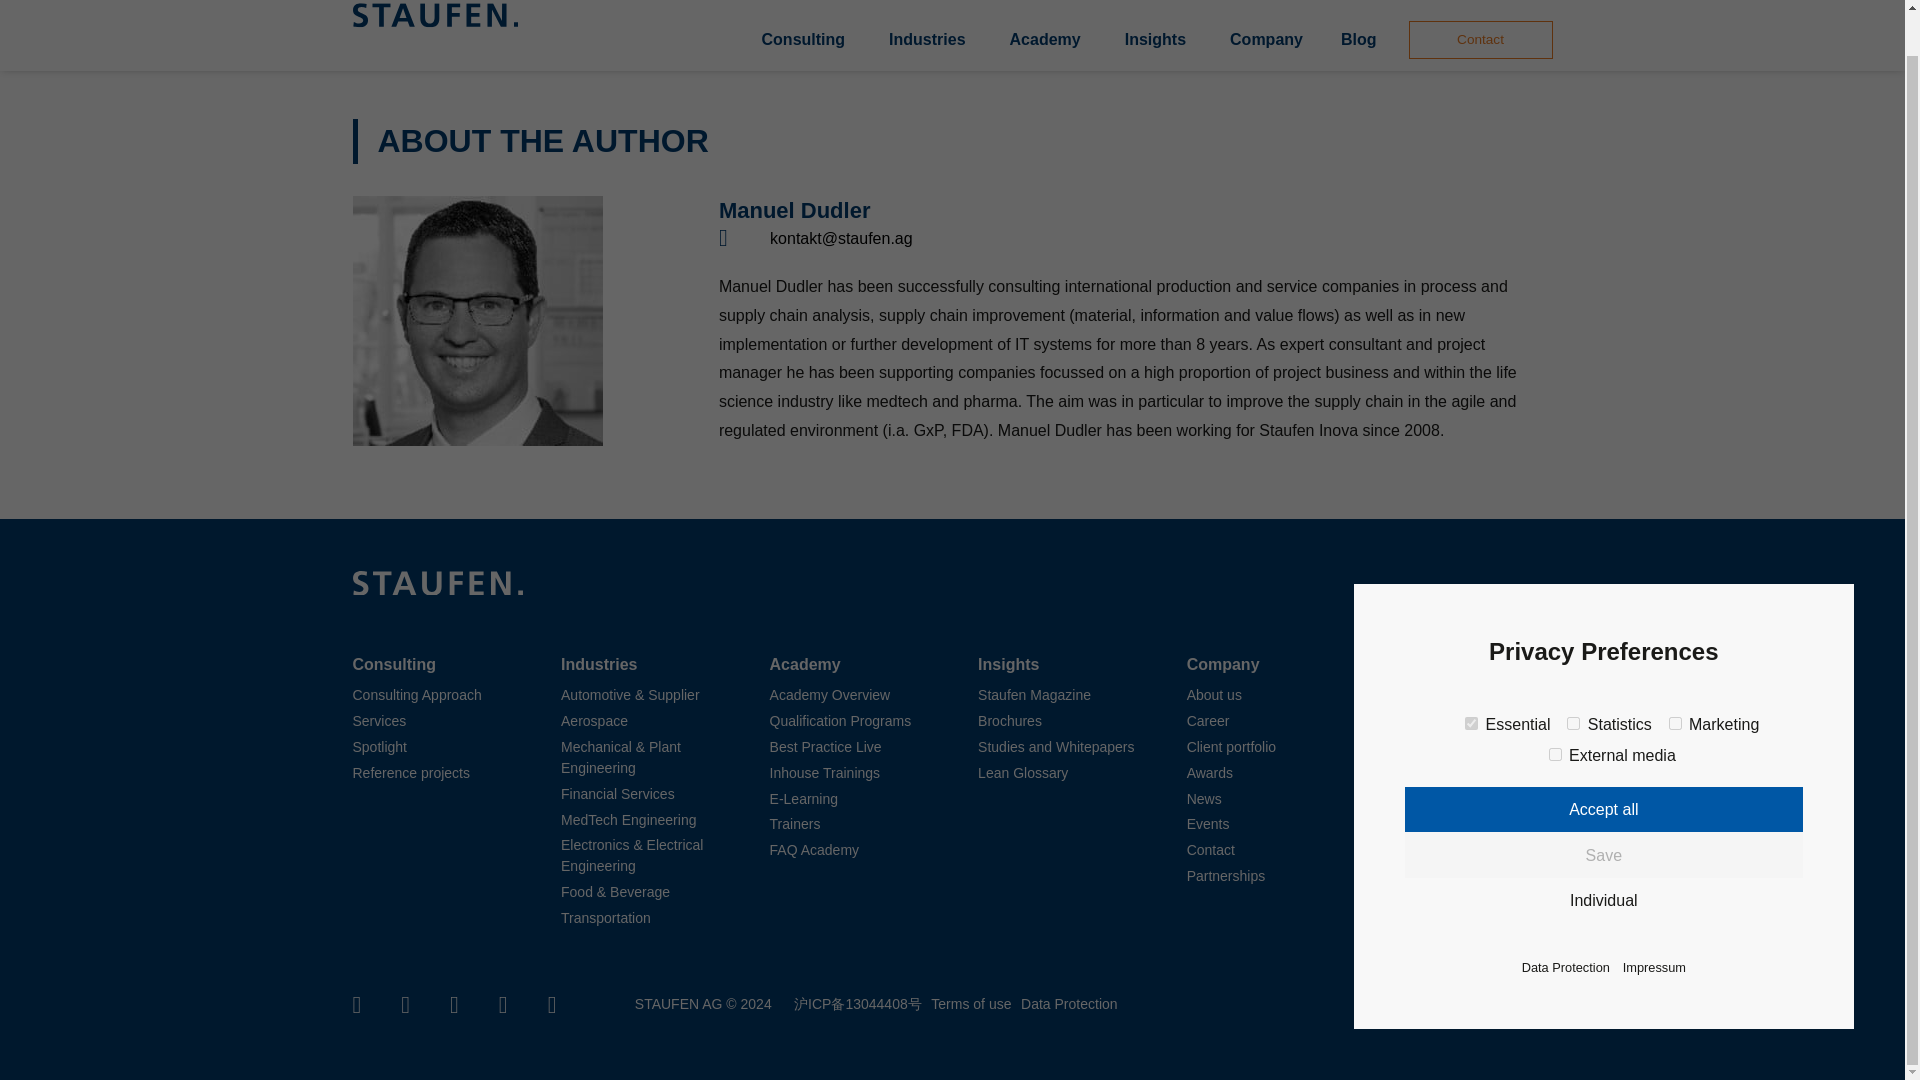  What do you see at coordinates (1674, 678) in the screenshot?
I see `on` at bounding box center [1674, 678].